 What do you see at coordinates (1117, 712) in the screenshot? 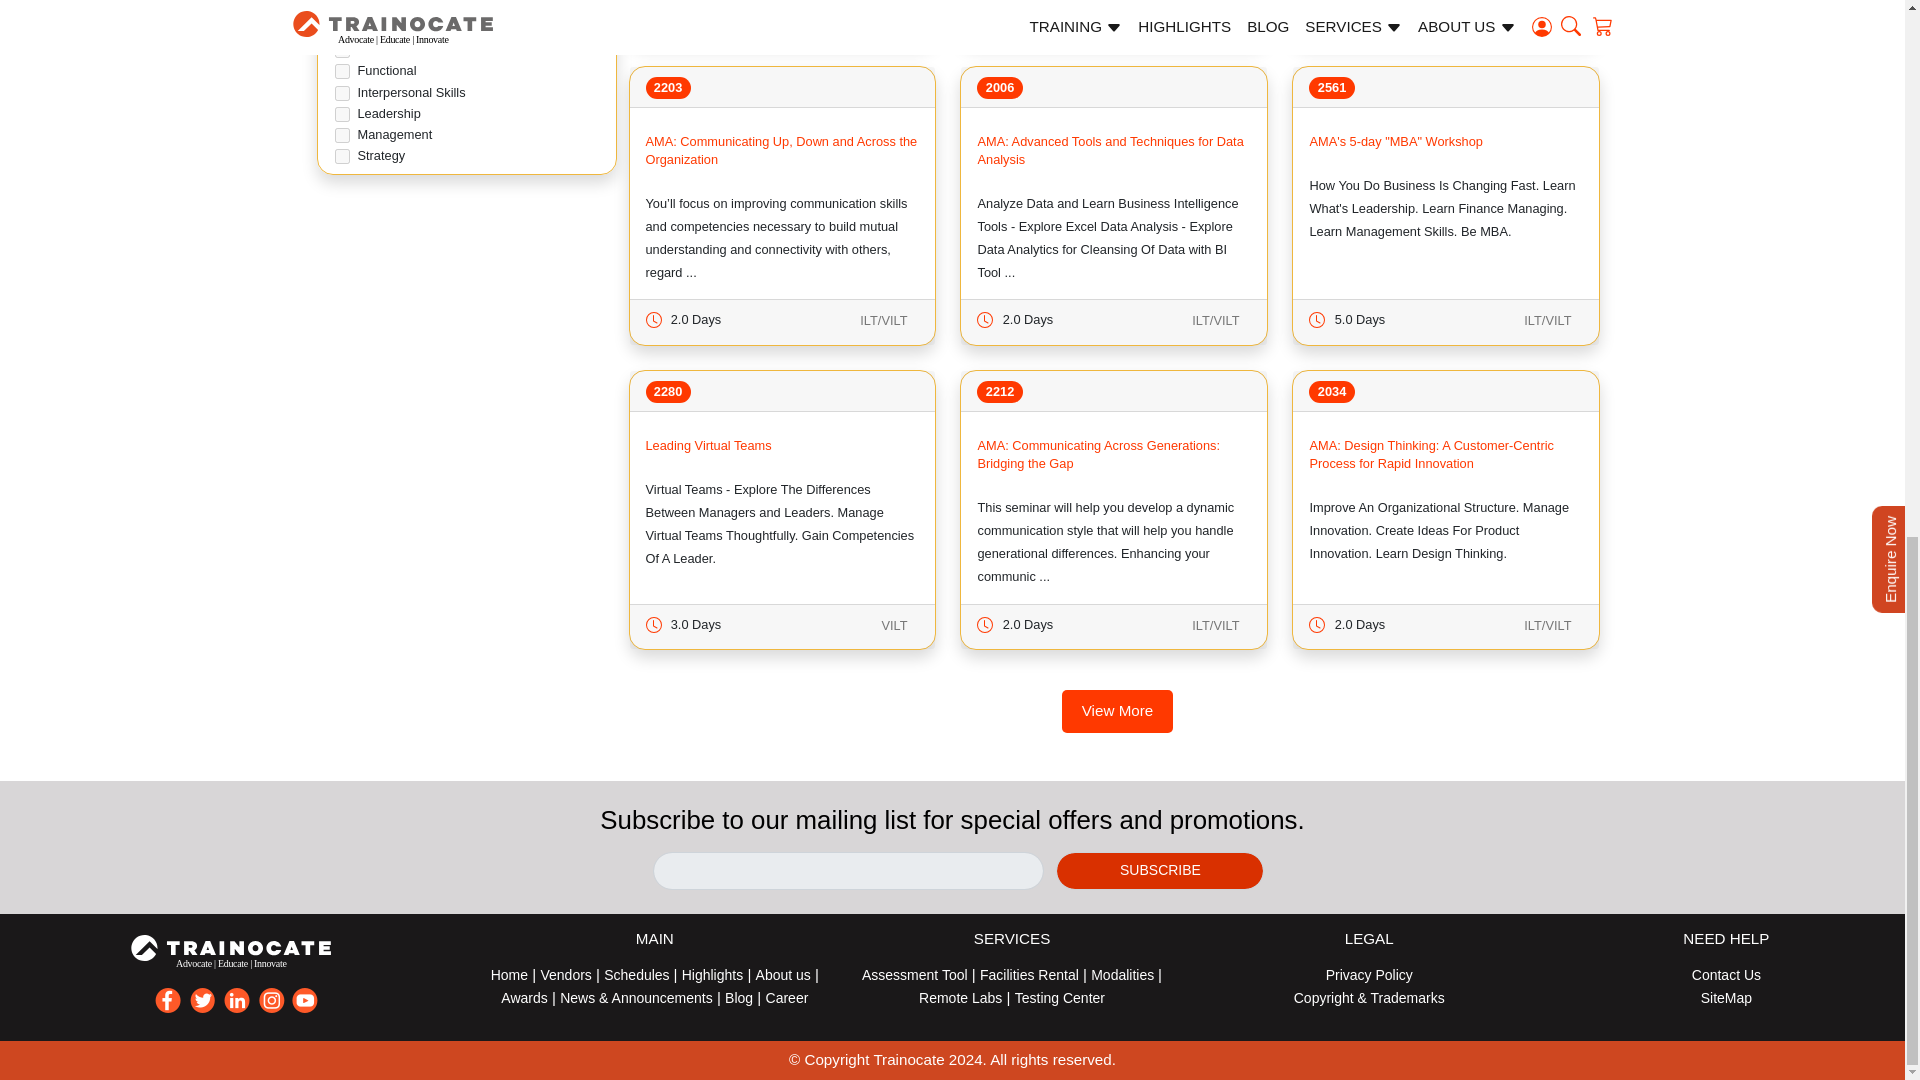
I see `View More` at bounding box center [1117, 712].